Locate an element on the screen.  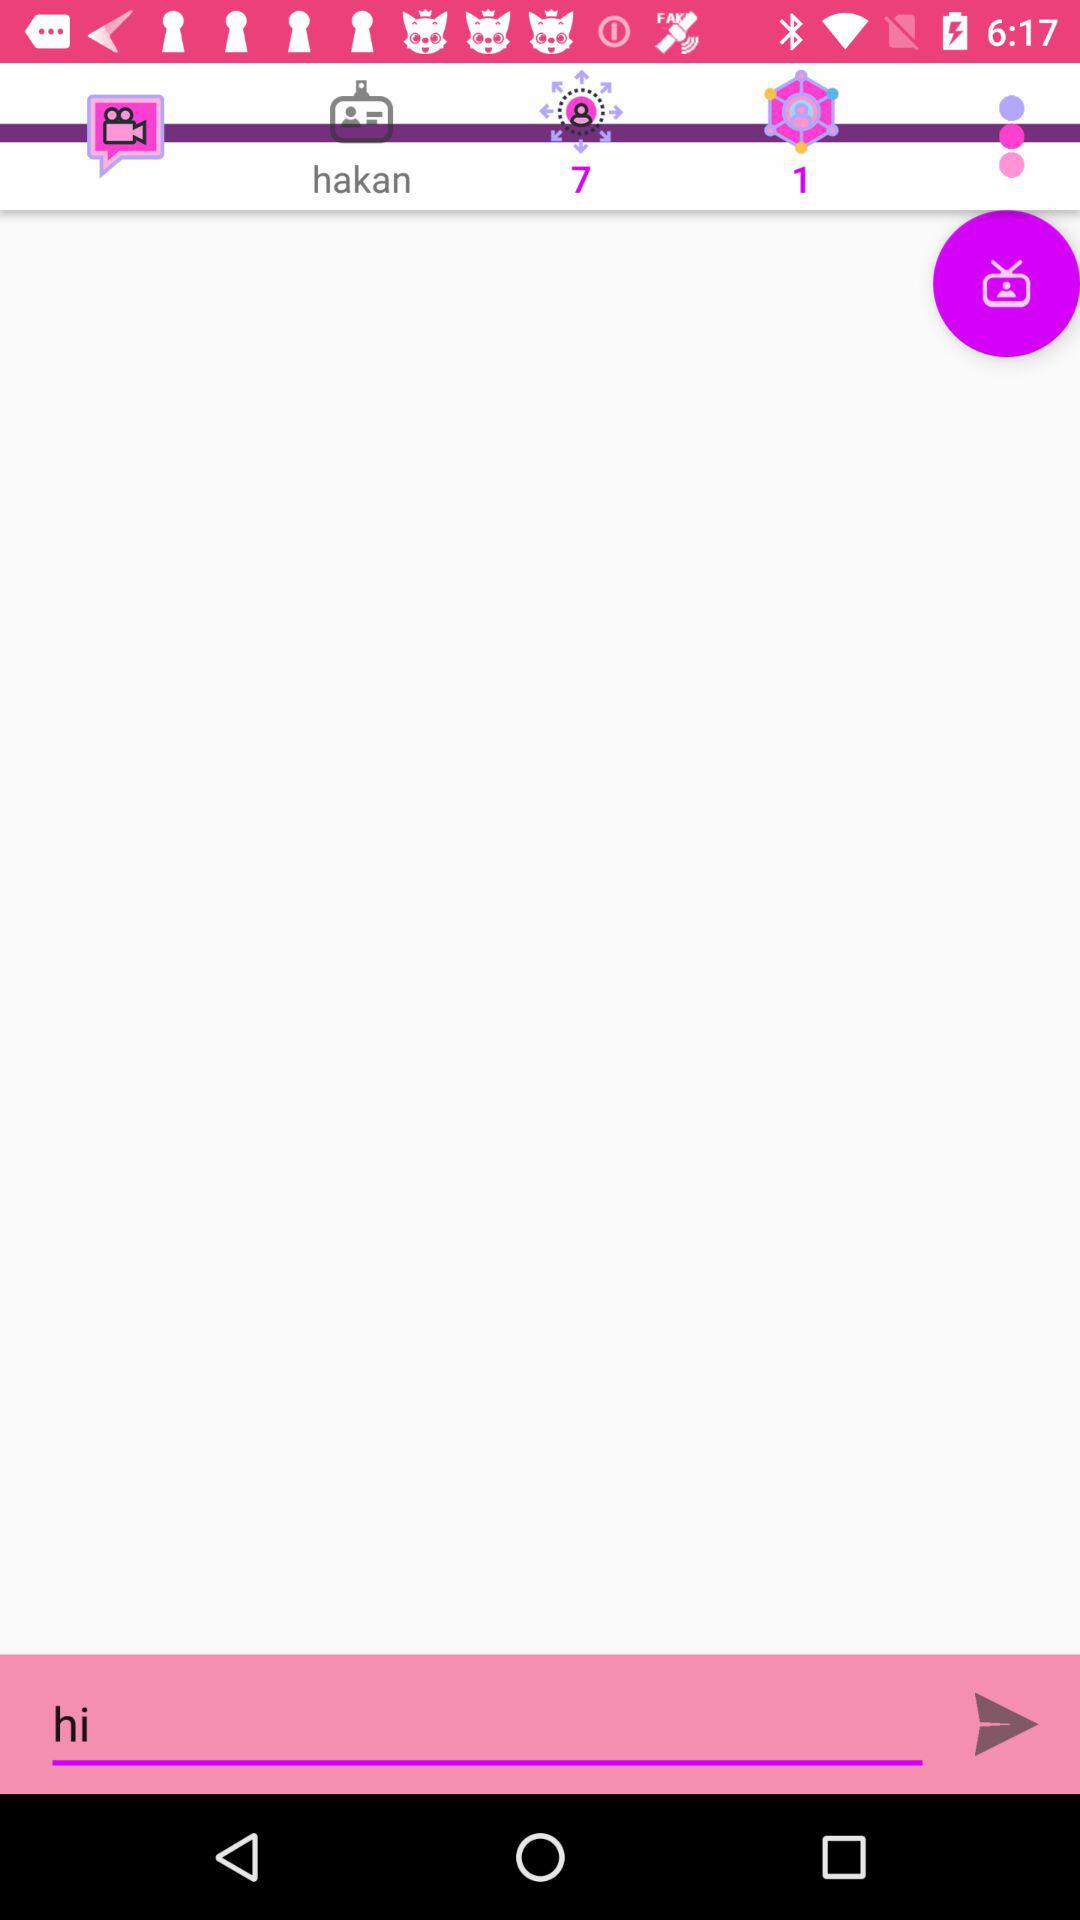
to start chat is located at coordinates (540, 932).